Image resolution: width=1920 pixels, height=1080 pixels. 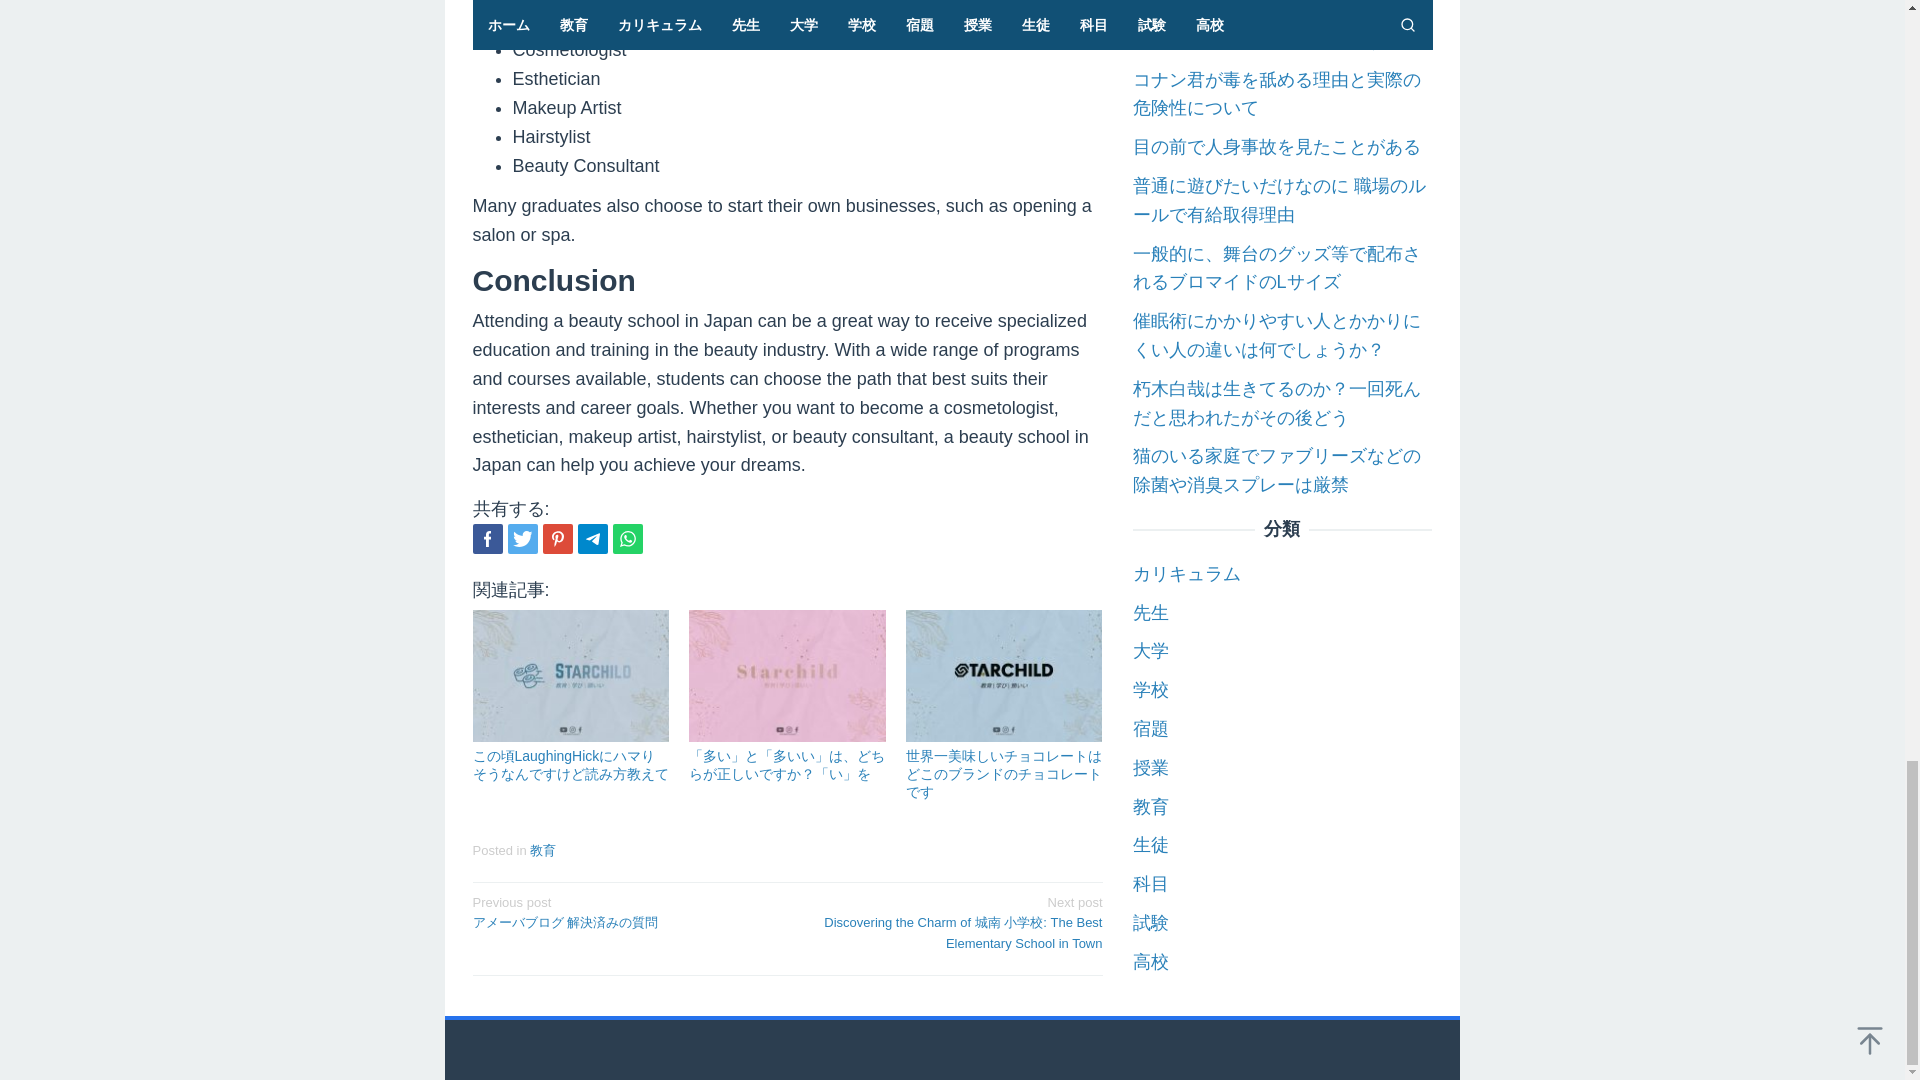 I want to click on Telegram Share, so click(x=592, y=538).